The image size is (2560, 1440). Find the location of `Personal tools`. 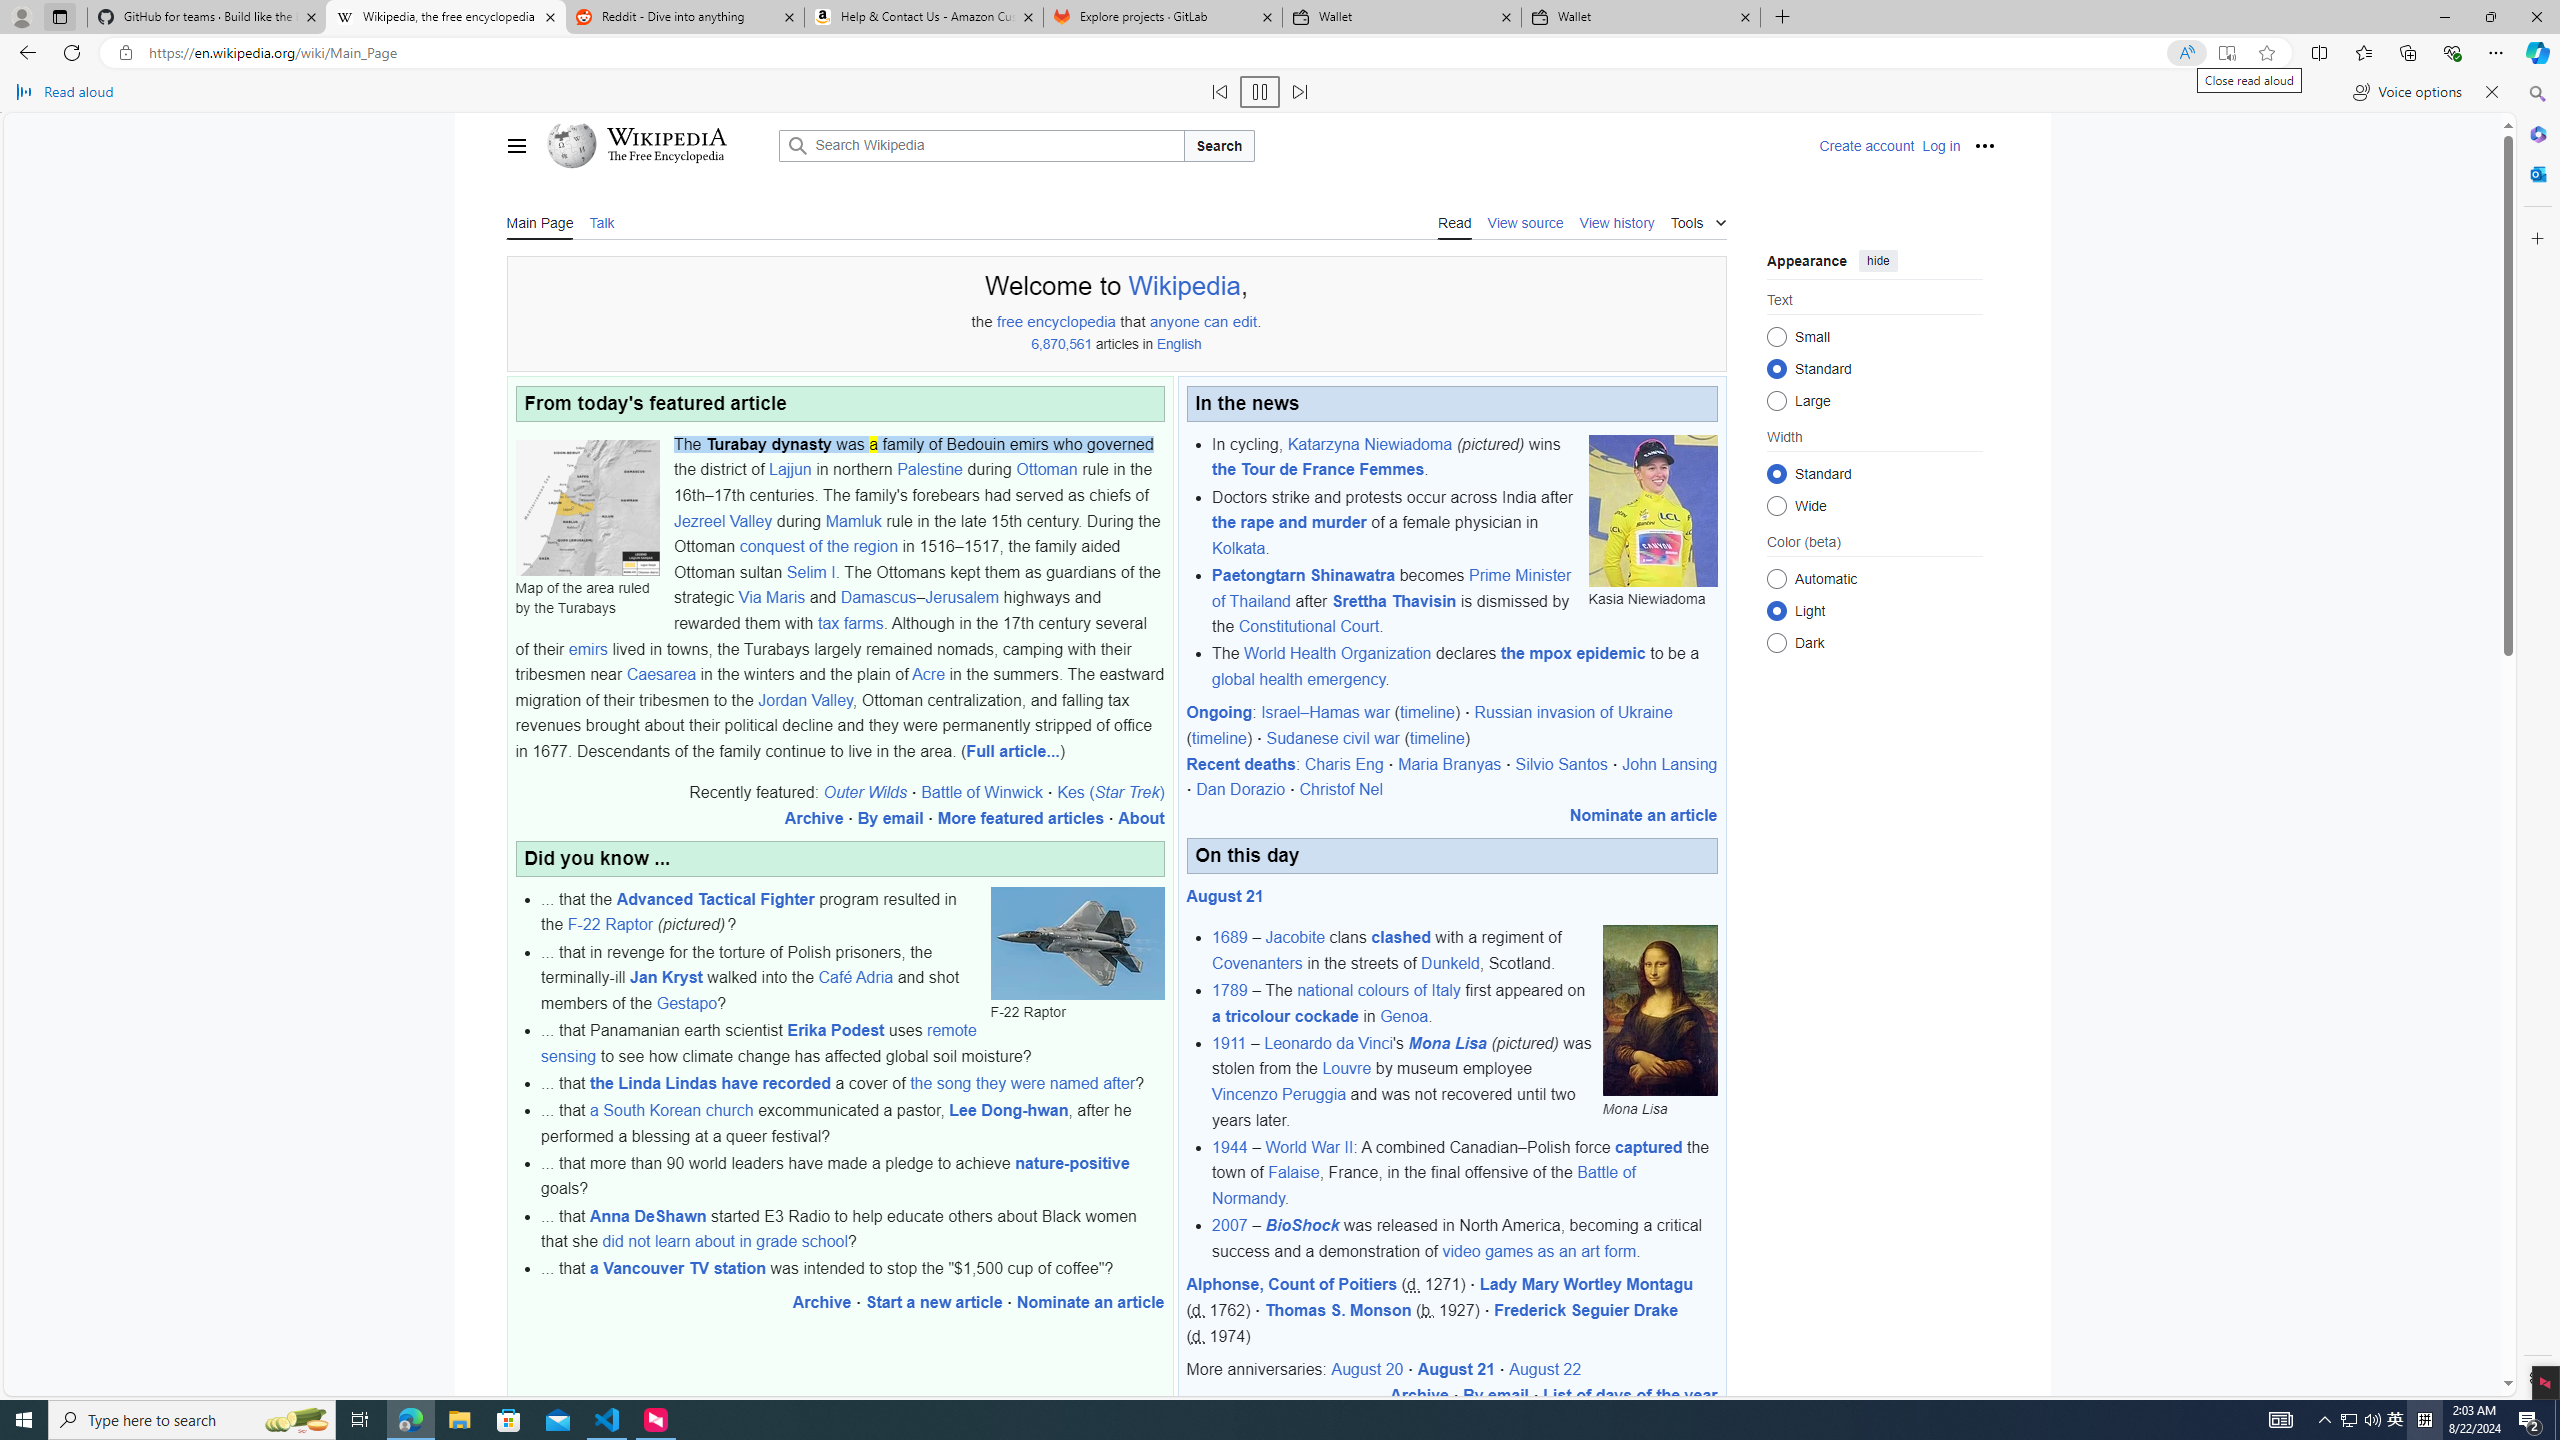

Personal tools is located at coordinates (1984, 145).